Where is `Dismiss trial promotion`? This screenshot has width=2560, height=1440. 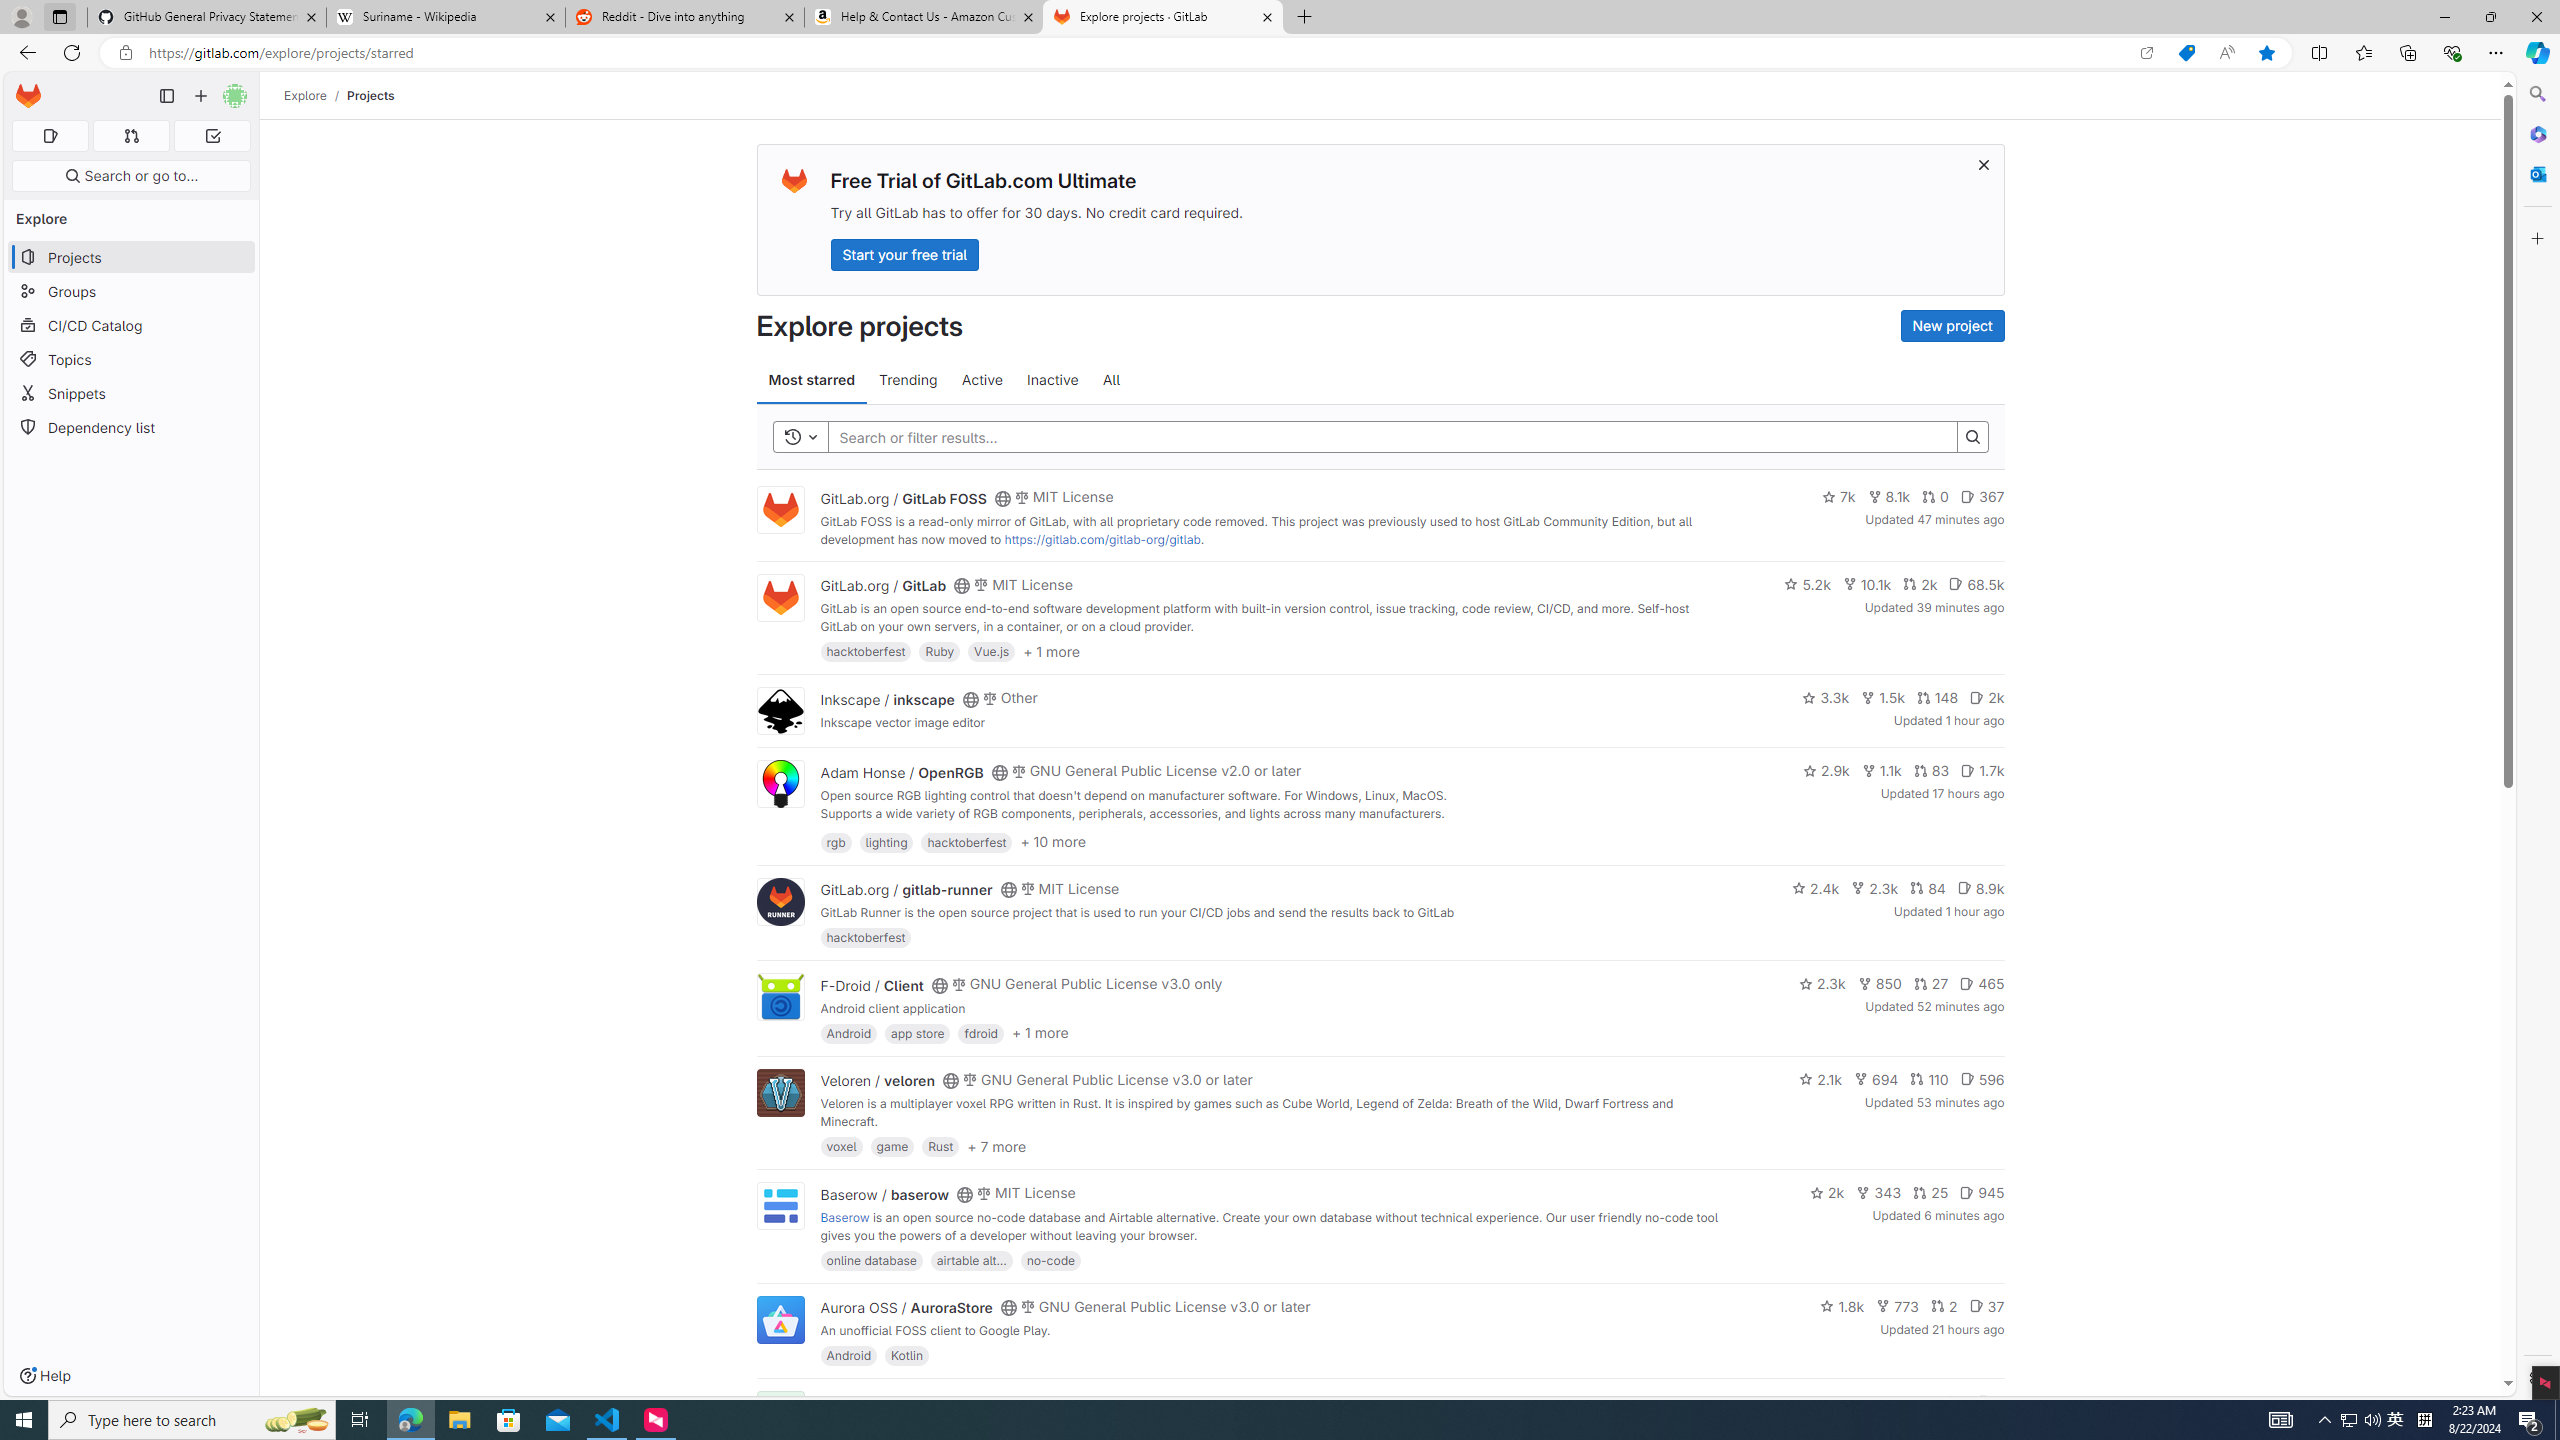 Dismiss trial promotion is located at coordinates (1984, 164).